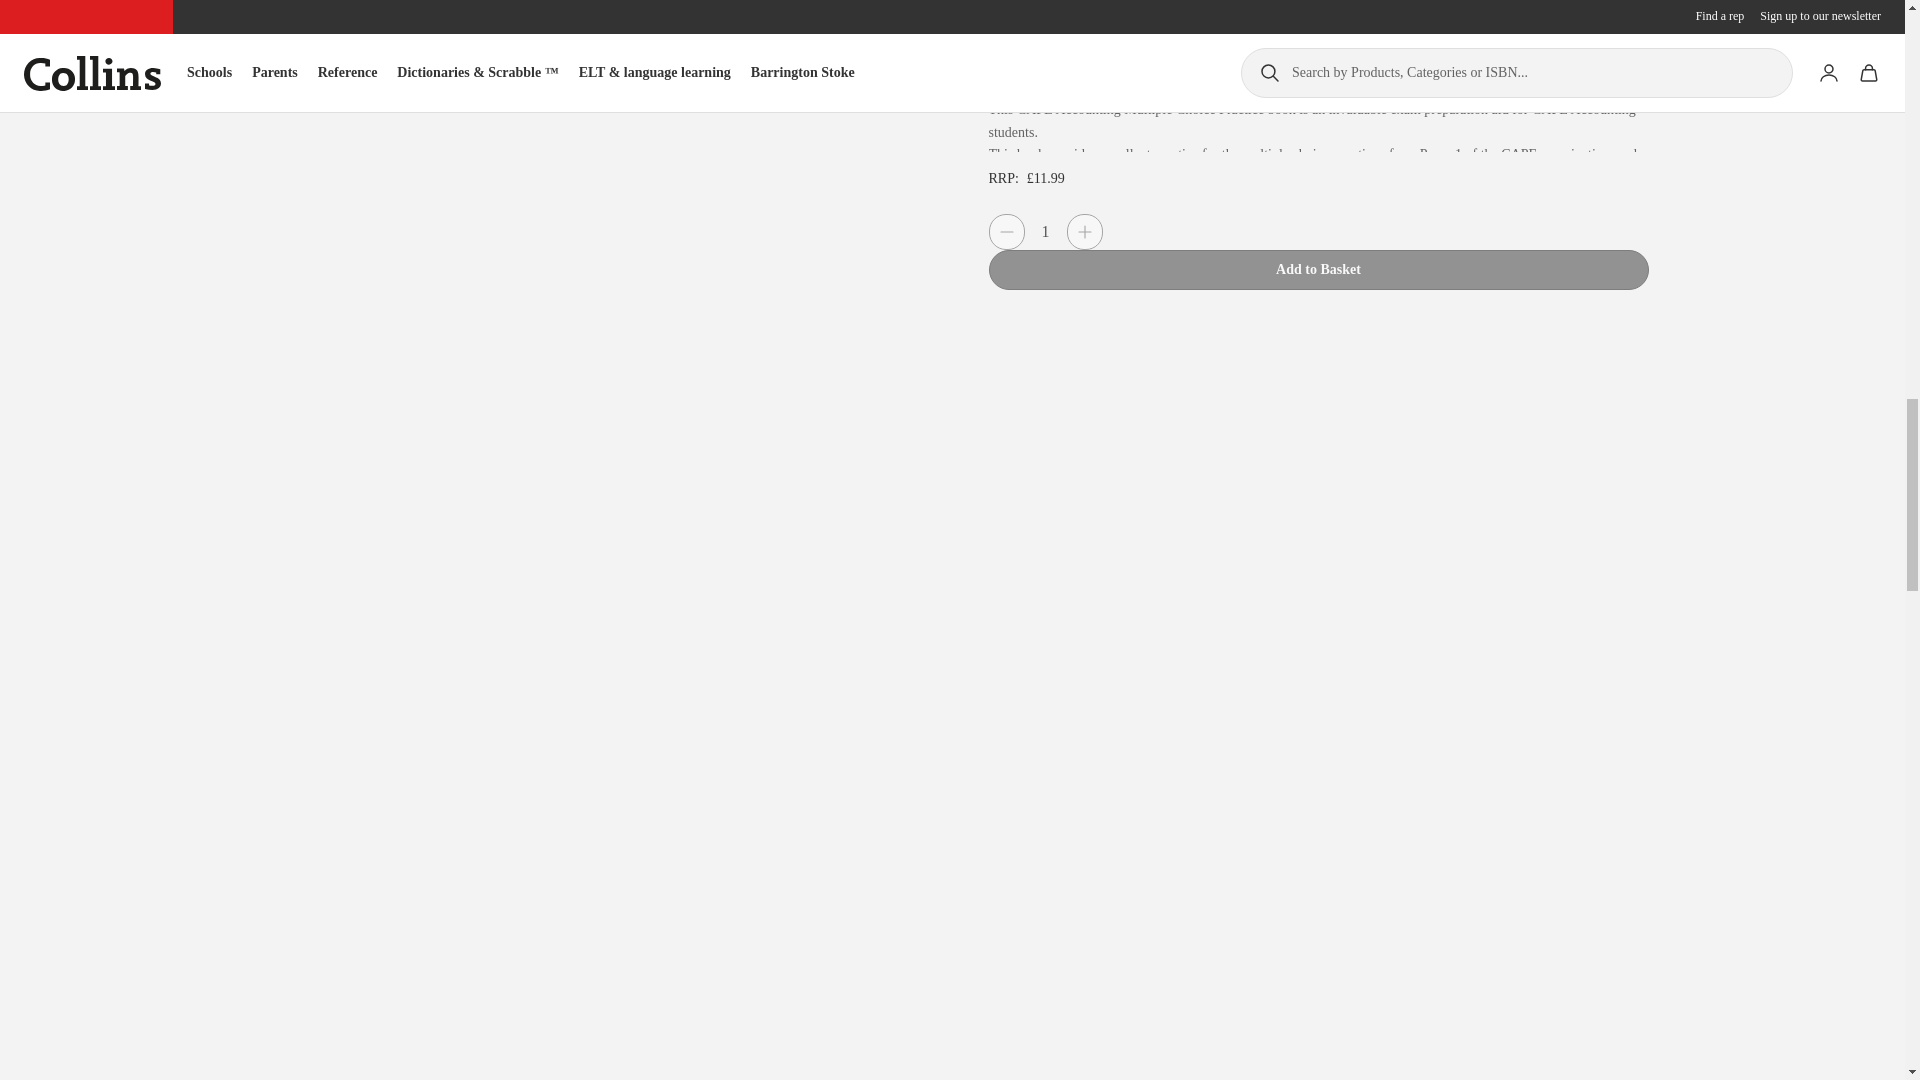 The width and height of the screenshot is (1920, 1080). Describe the element at coordinates (1084, 231) in the screenshot. I see `Increase quantity` at that location.